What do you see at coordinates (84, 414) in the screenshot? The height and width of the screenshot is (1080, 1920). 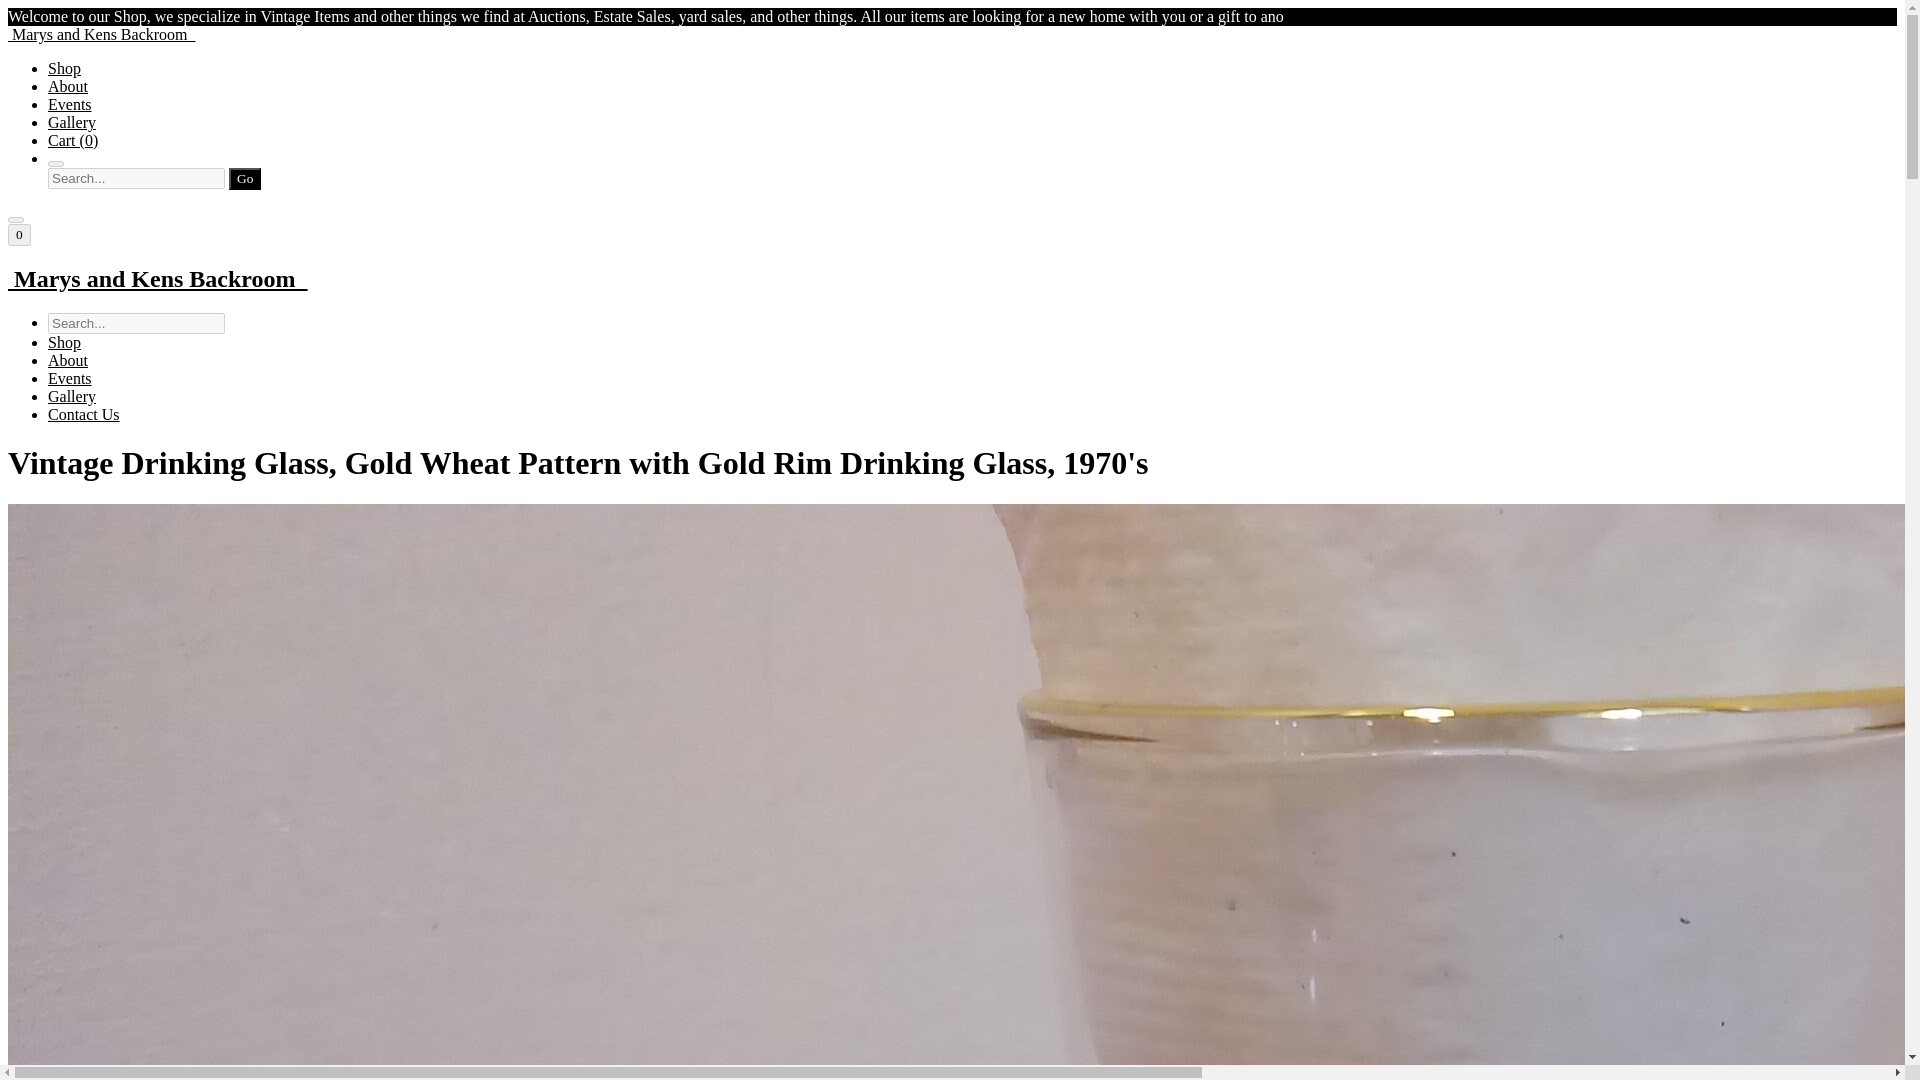 I see `Contact Us` at bounding box center [84, 414].